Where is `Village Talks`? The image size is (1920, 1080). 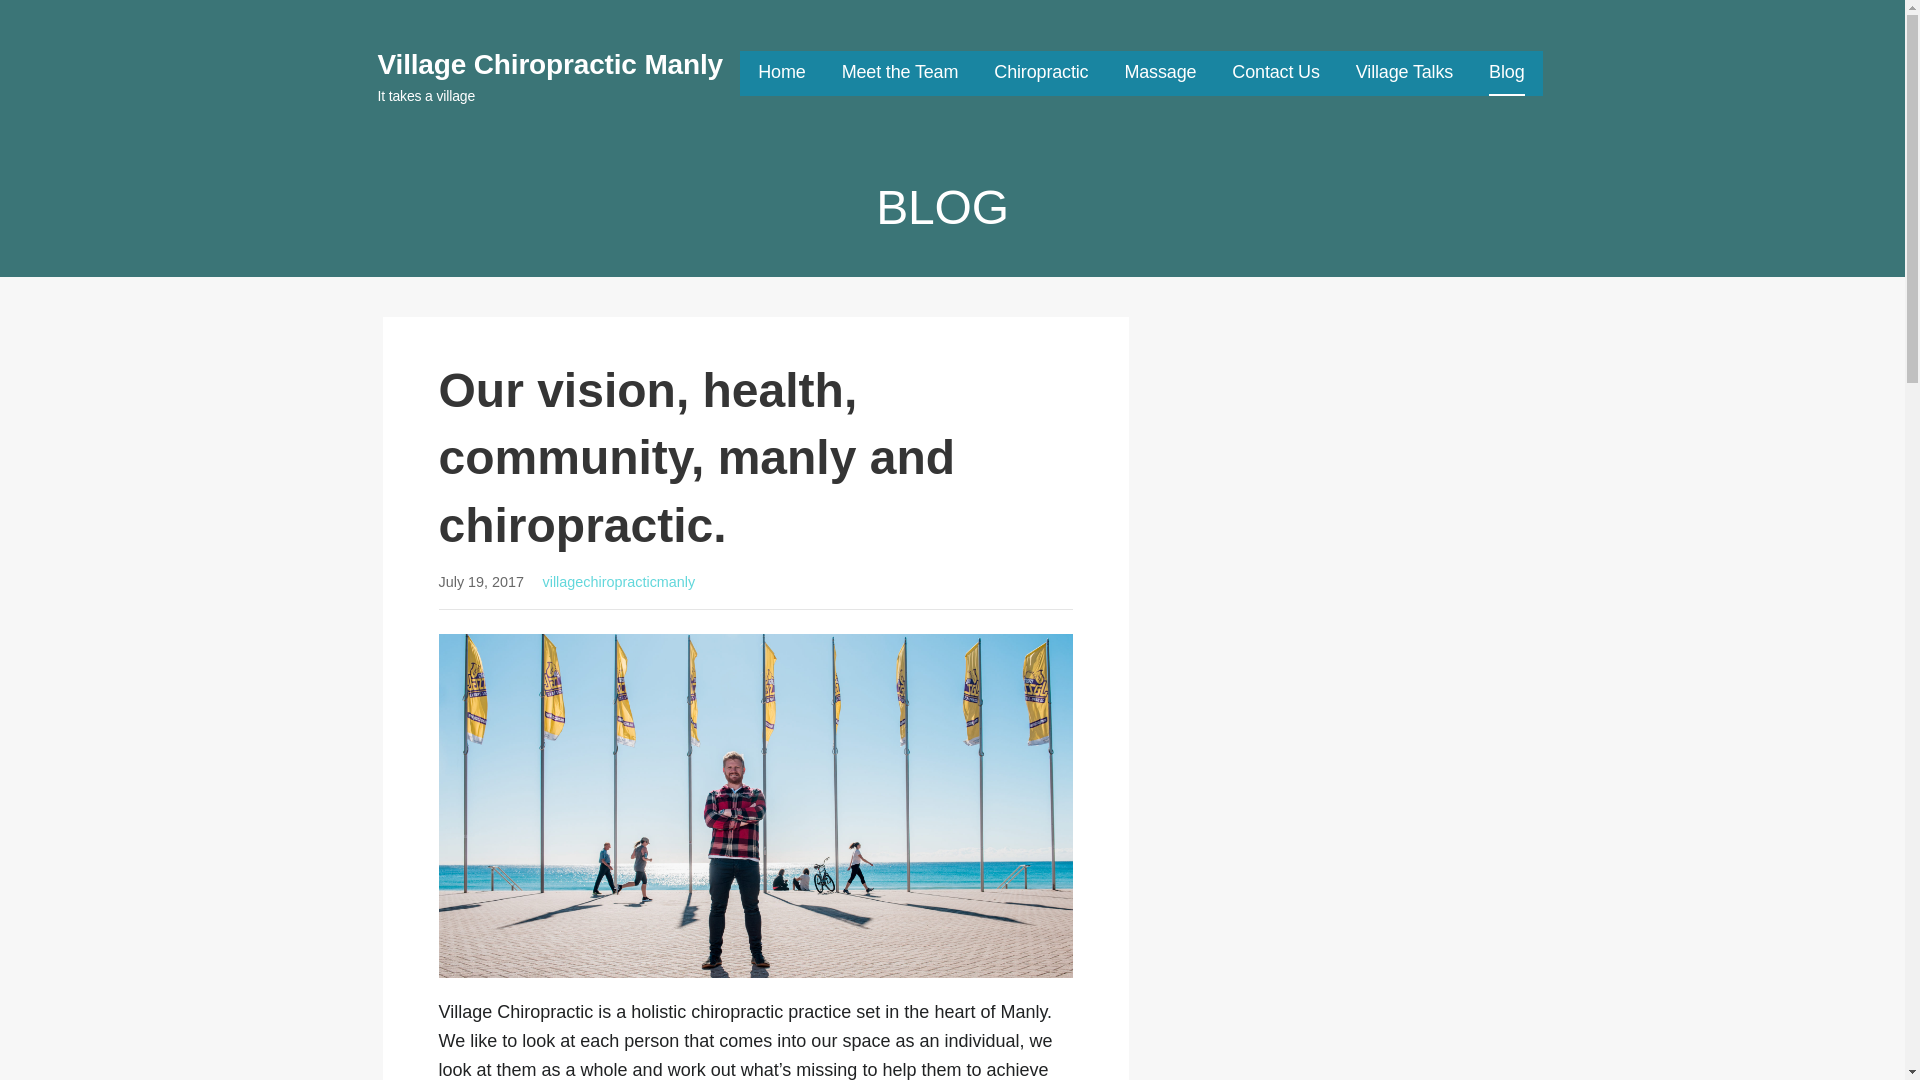
Village Talks is located at coordinates (1404, 73).